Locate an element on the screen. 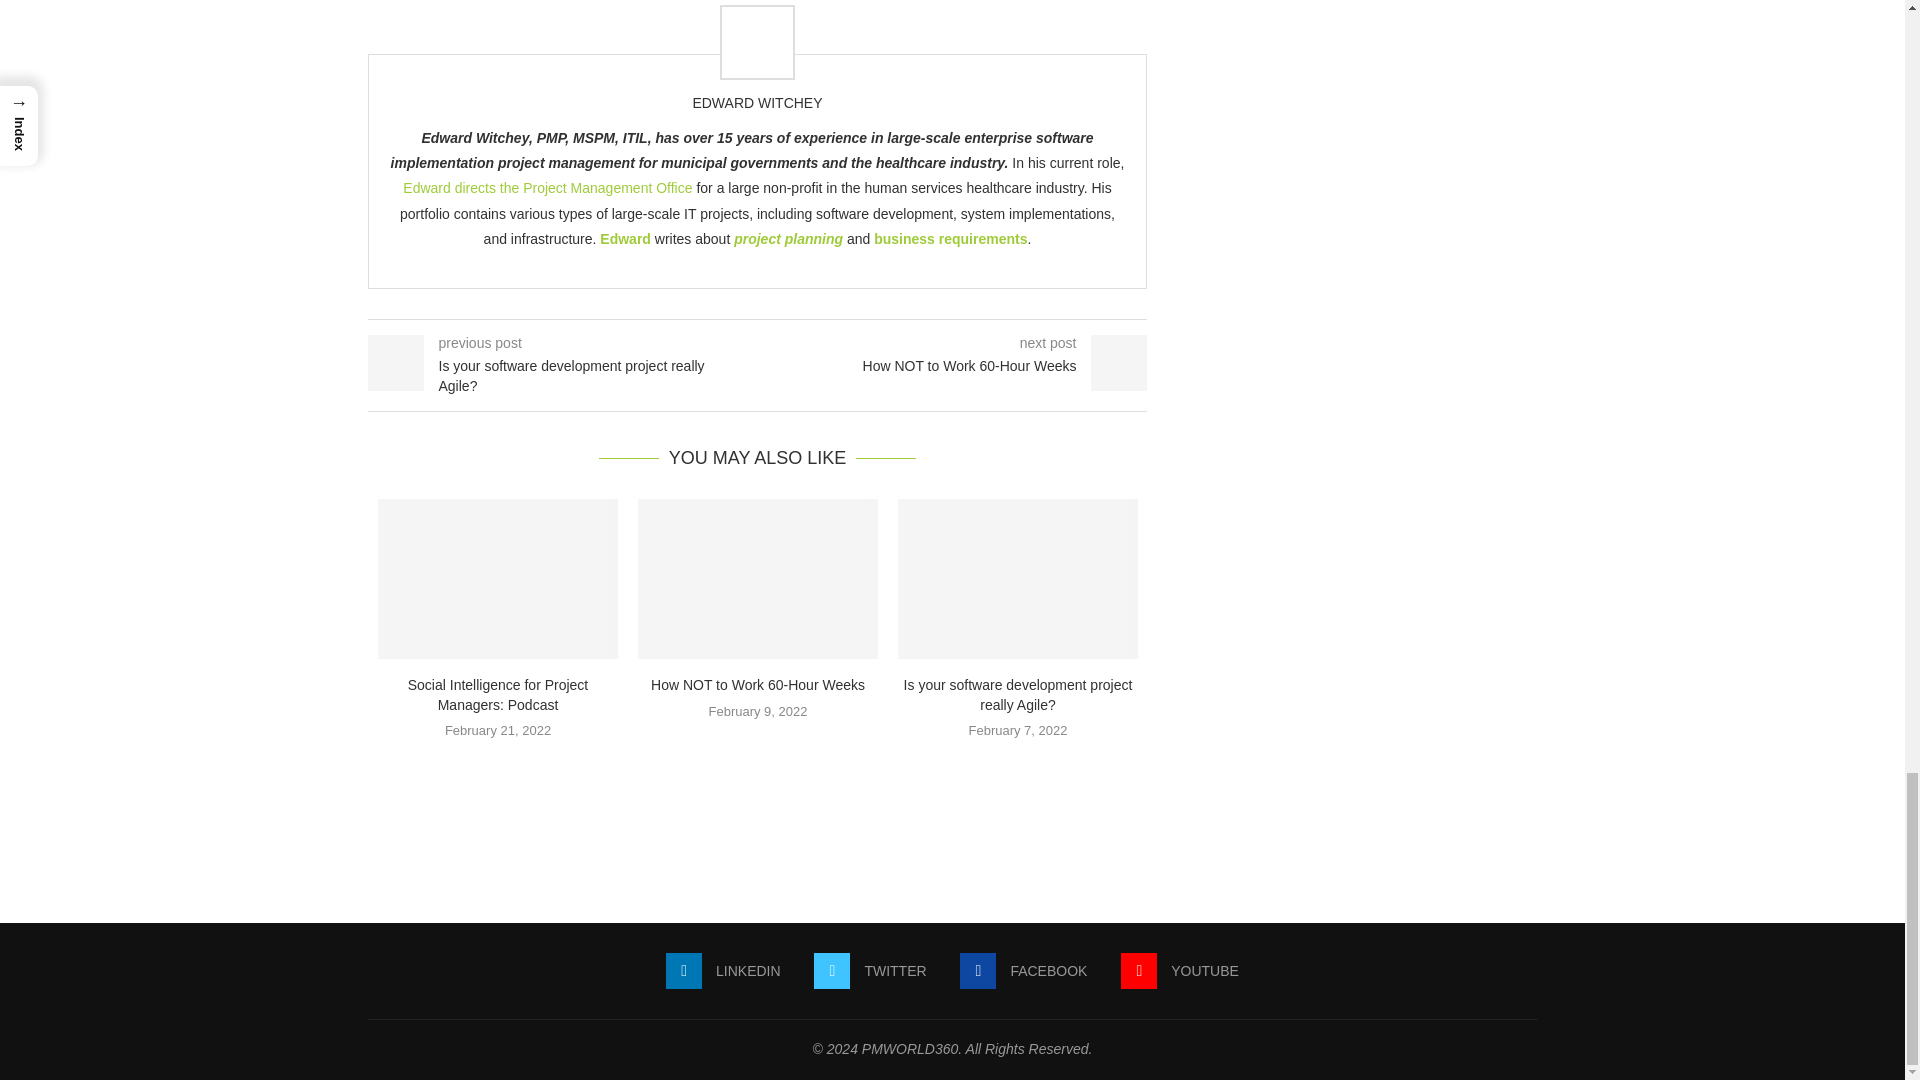 The image size is (1920, 1080). Author Edward Witchey is located at coordinates (756, 103).